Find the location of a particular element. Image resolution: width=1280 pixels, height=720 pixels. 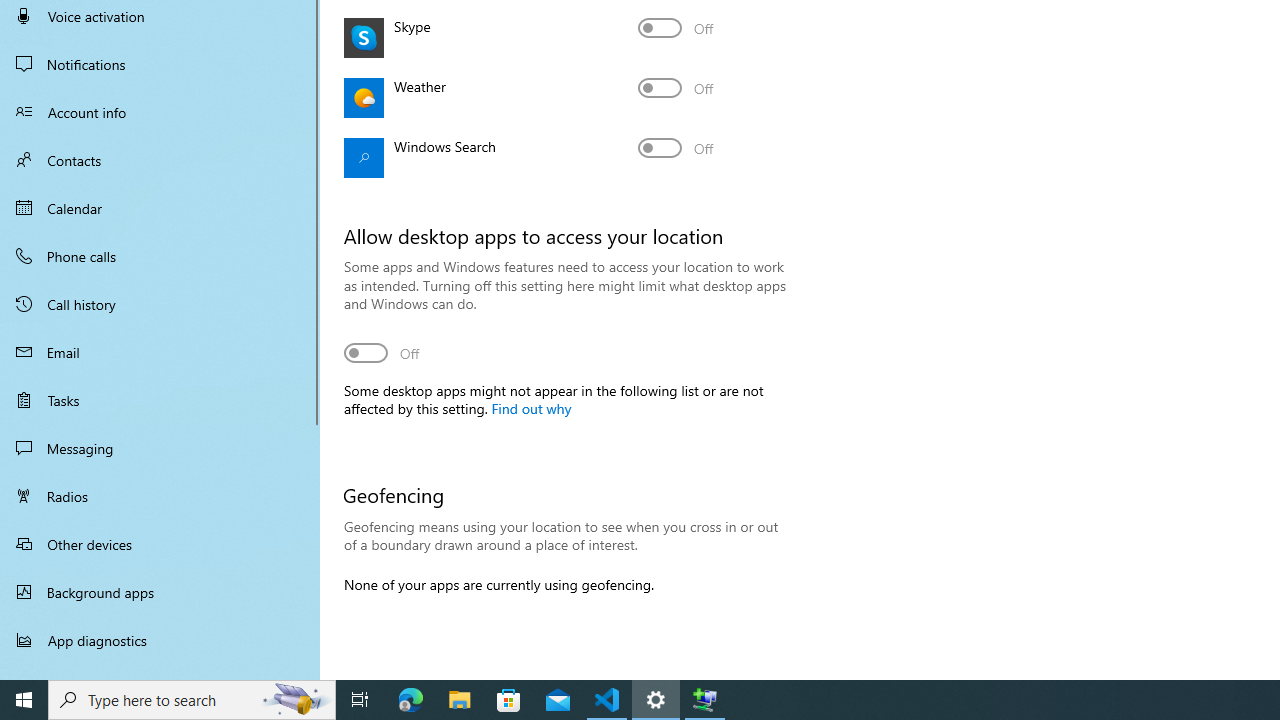

Account info is located at coordinates (160, 112).